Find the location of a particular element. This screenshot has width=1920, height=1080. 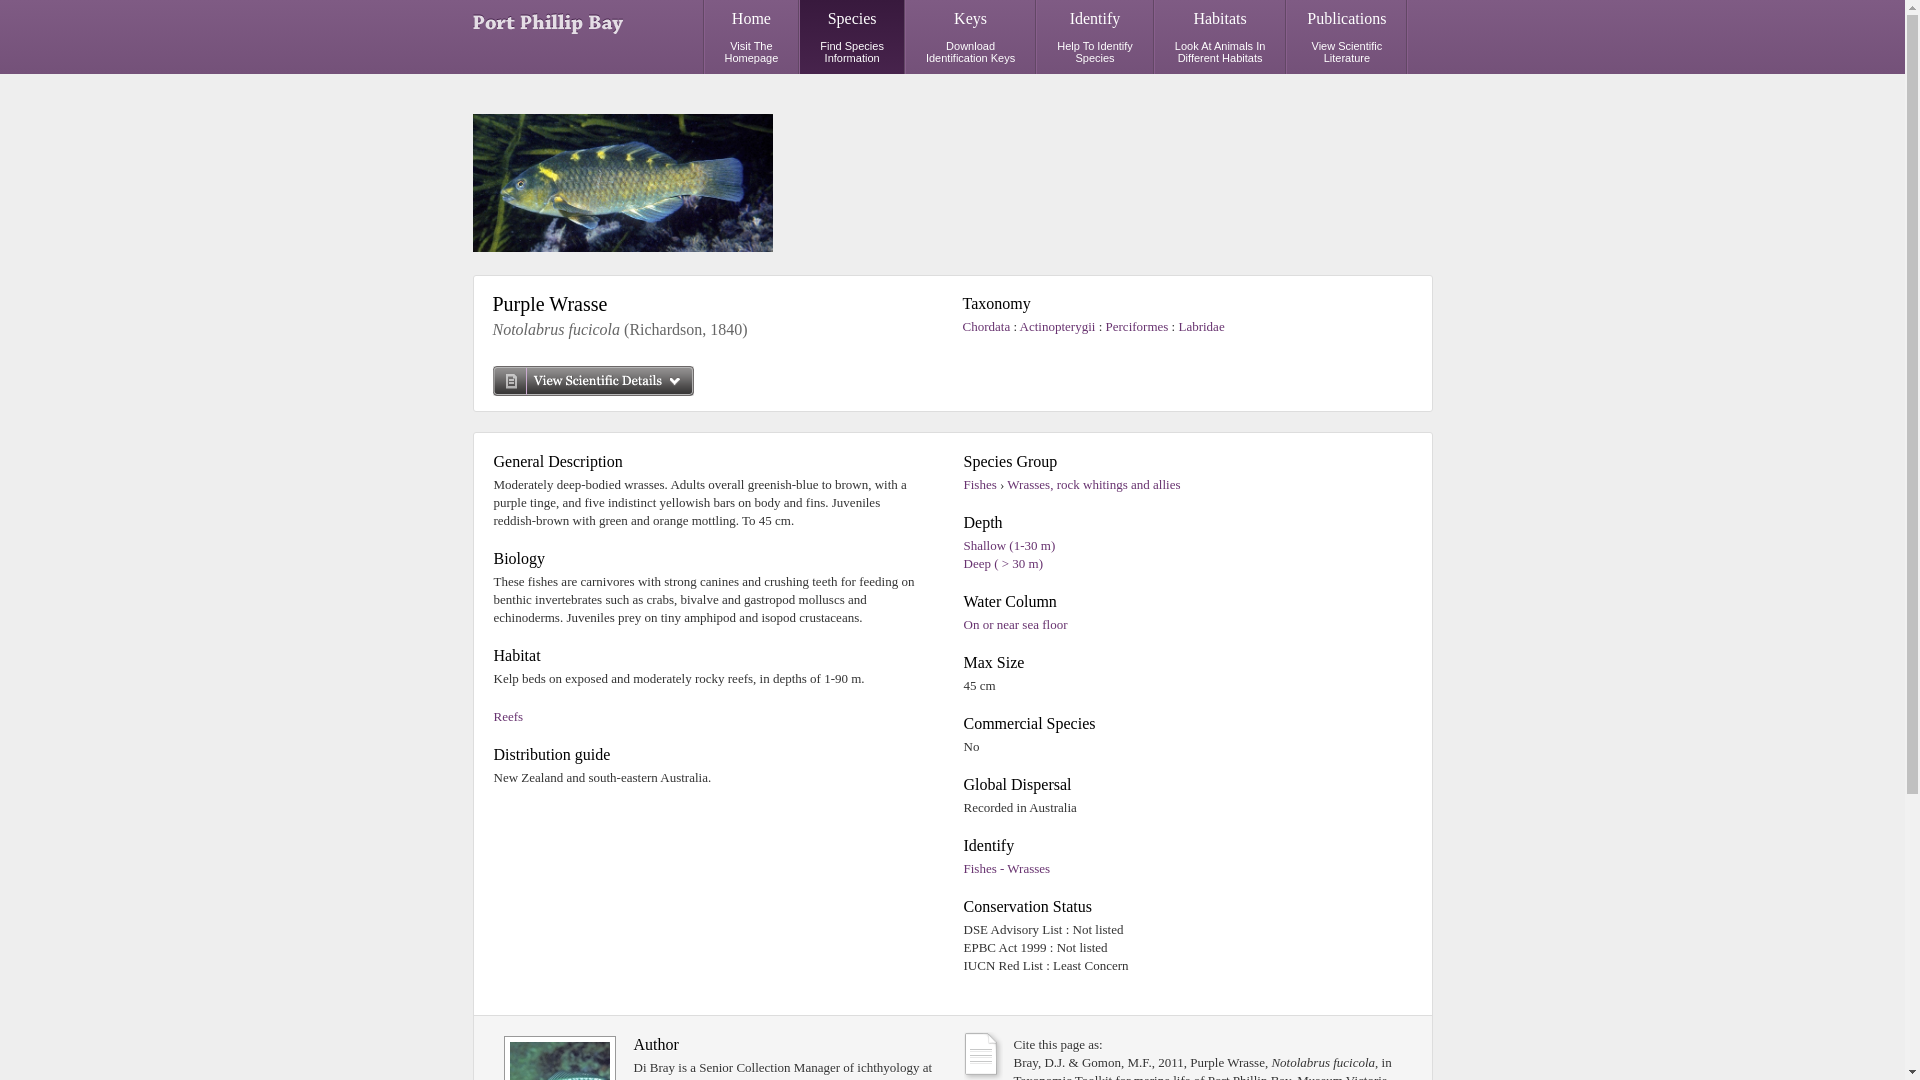

Reefs is located at coordinates (508, 716).